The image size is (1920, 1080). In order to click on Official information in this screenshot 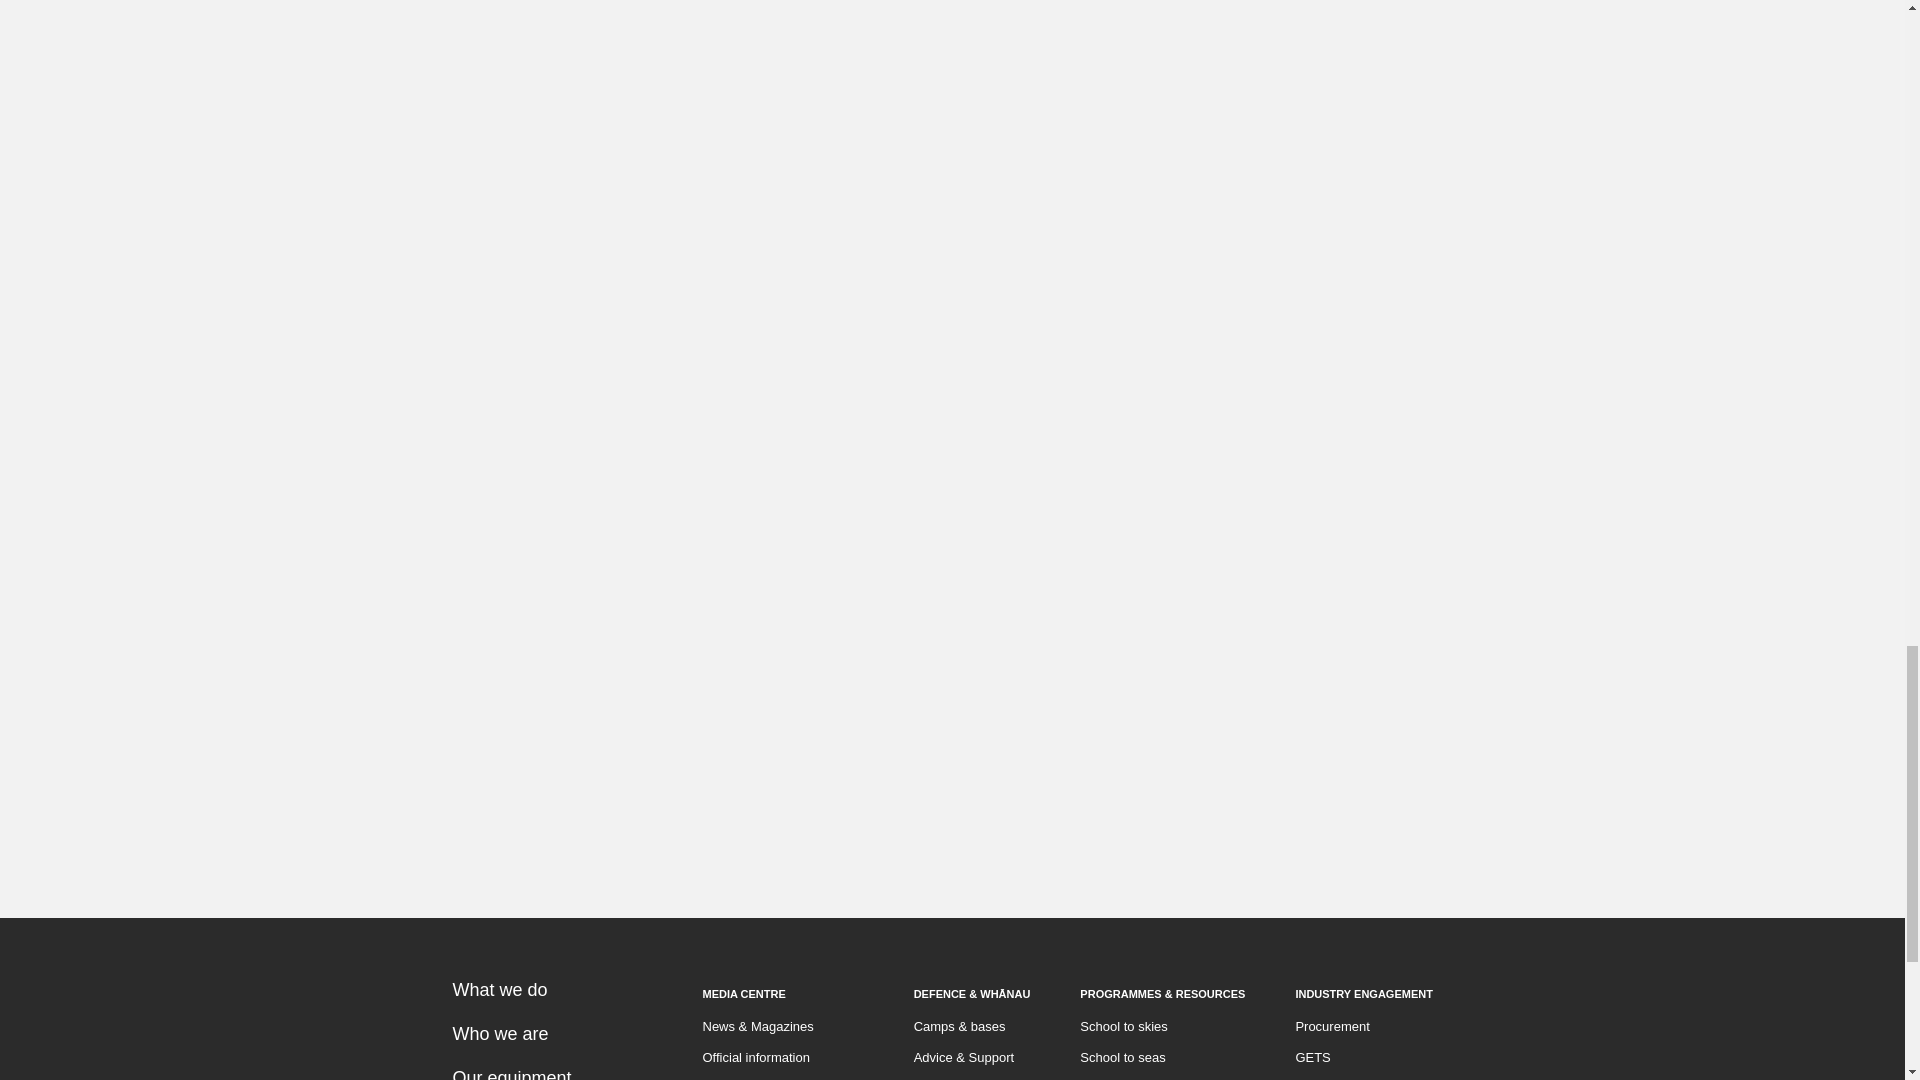, I will do `click(755, 1056)`.